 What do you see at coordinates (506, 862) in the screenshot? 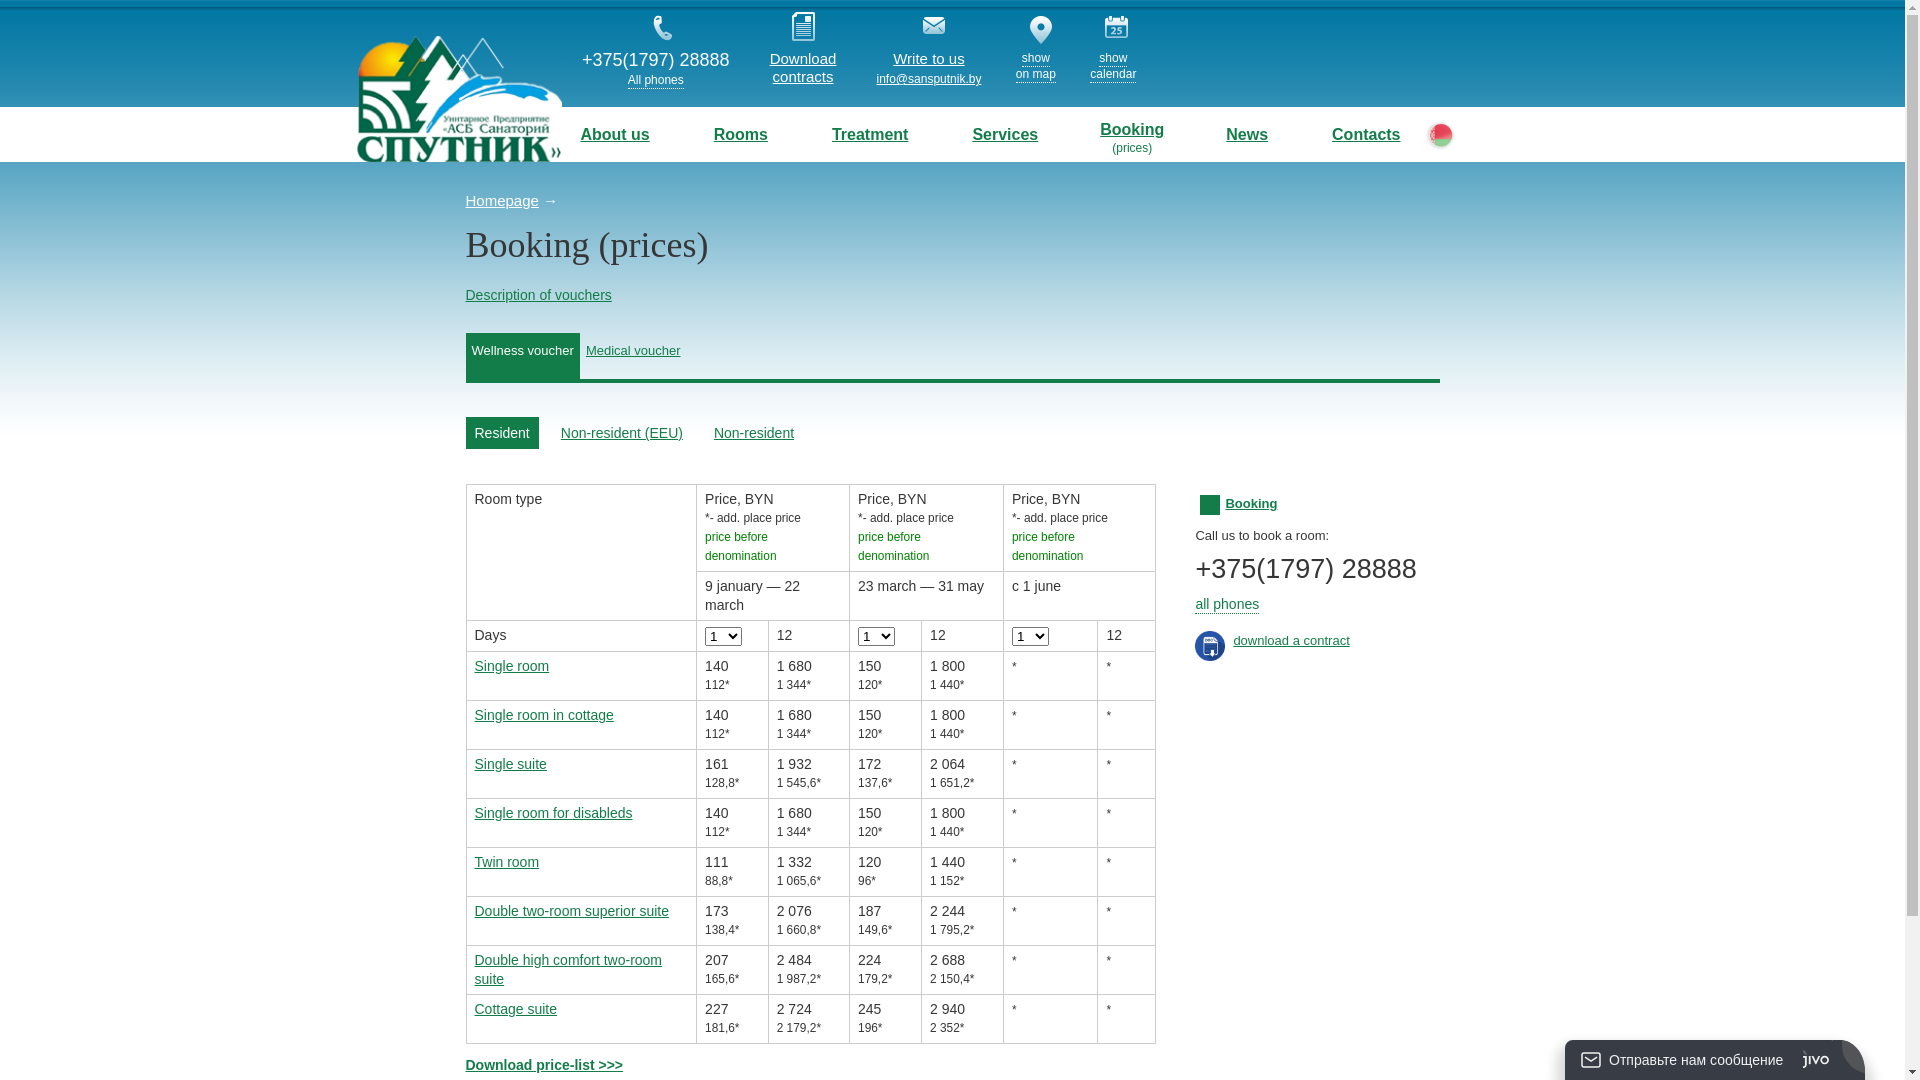
I see `Twin room` at bounding box center [506, 862].